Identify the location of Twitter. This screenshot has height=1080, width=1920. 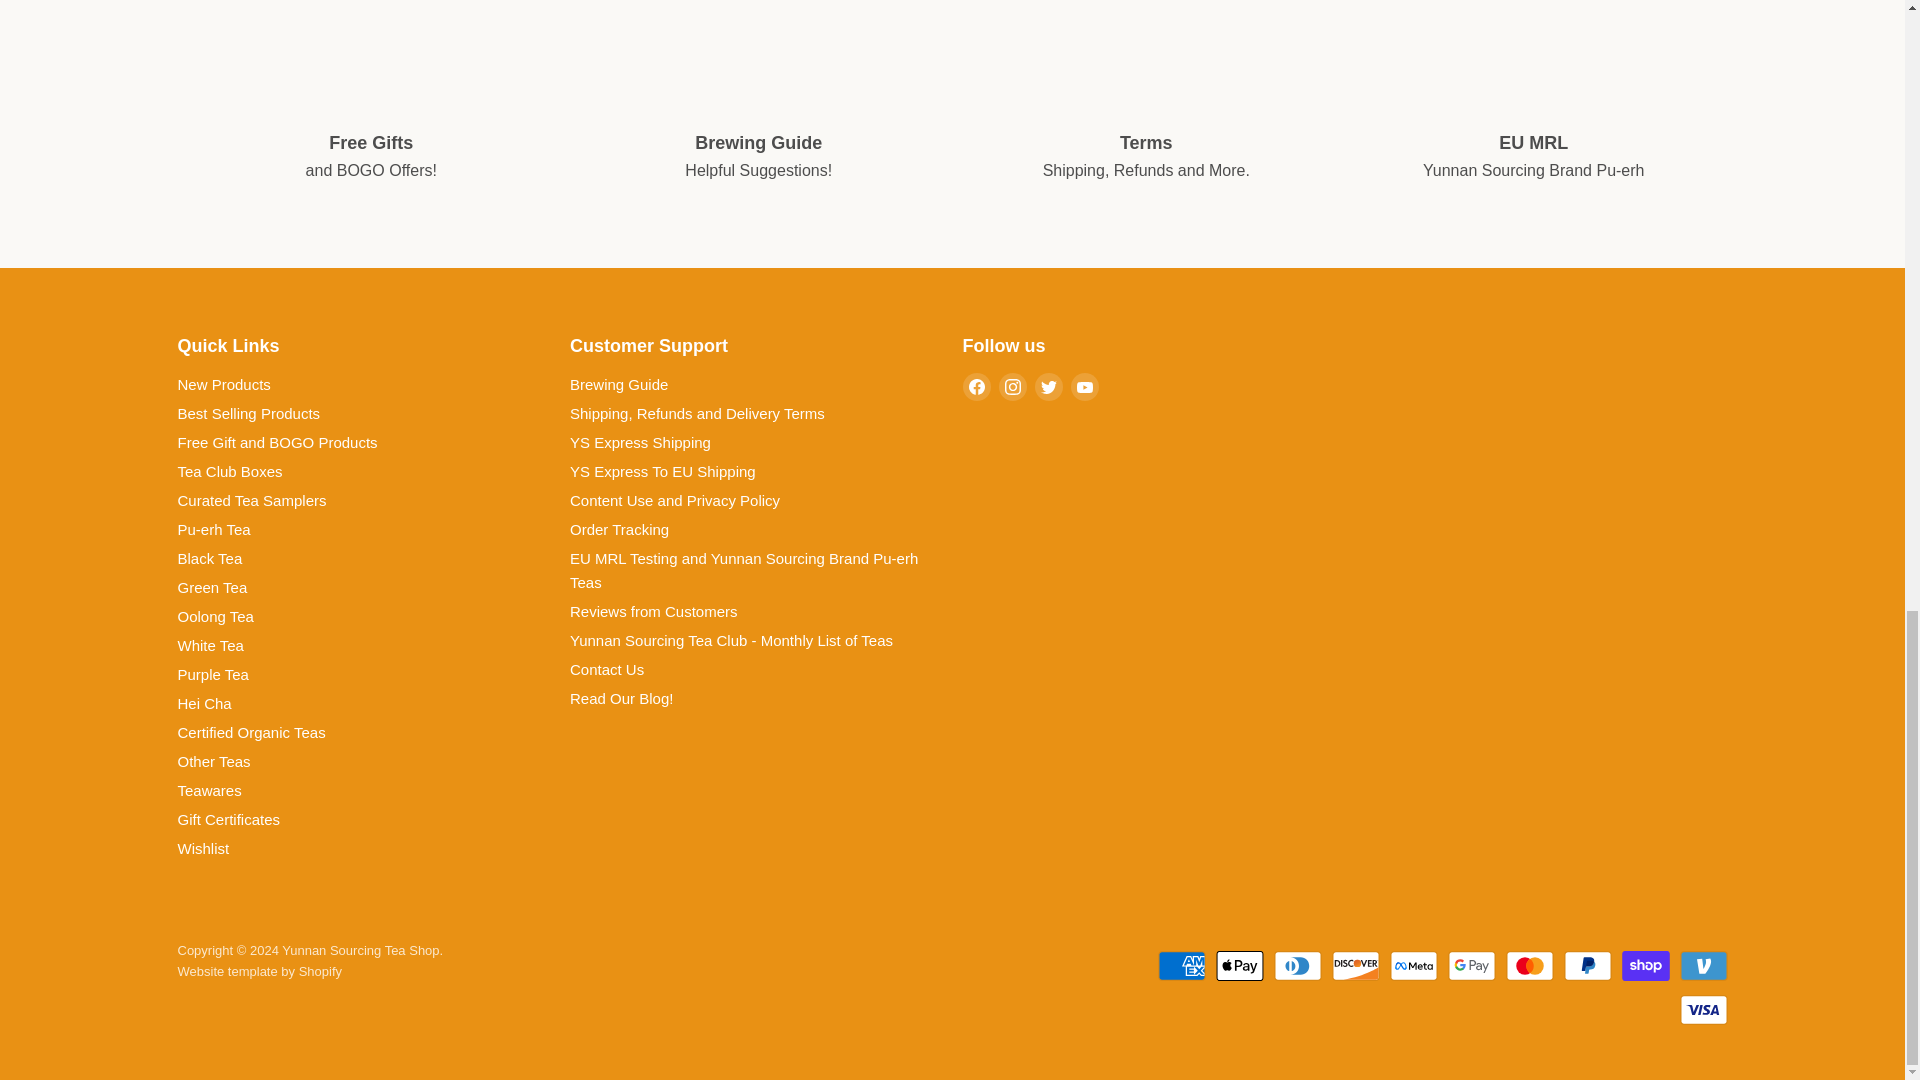
(1048, 386).